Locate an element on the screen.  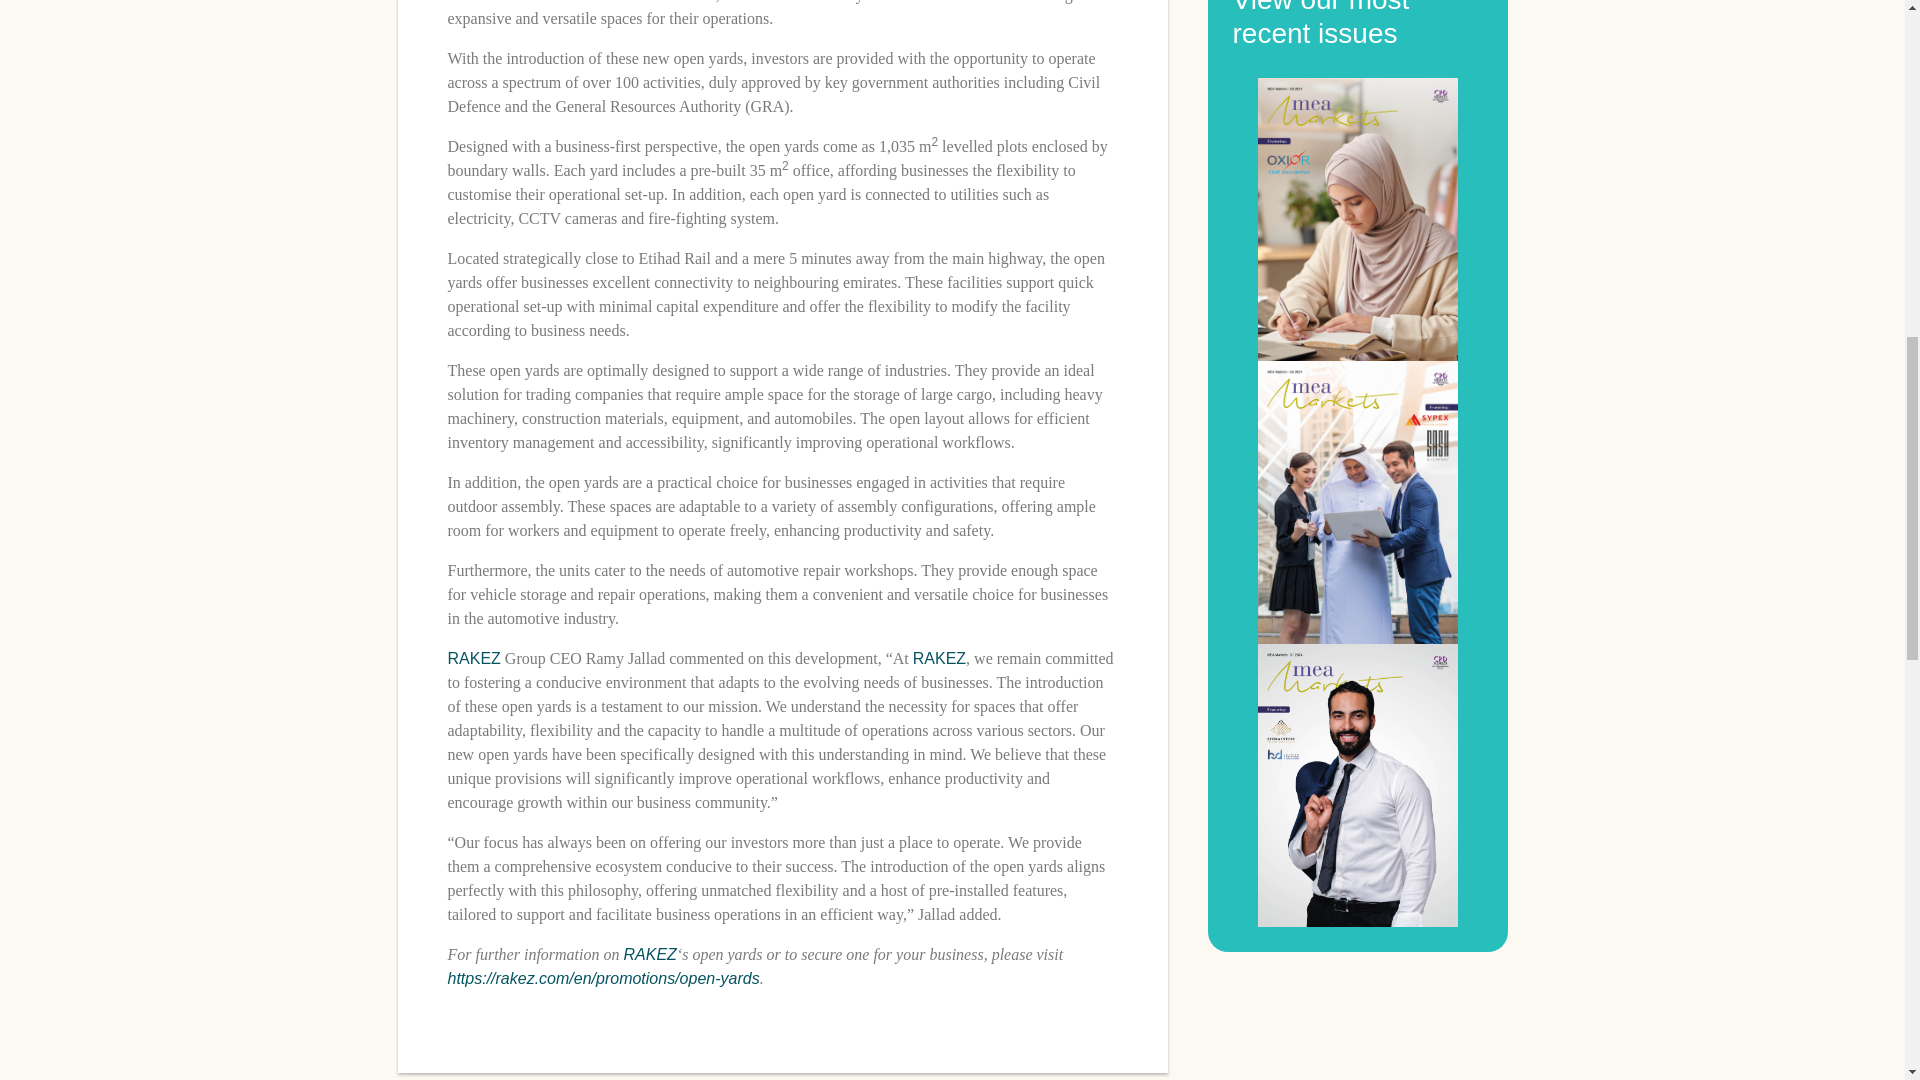
RAKEZ is located at coordinates (474, 658).